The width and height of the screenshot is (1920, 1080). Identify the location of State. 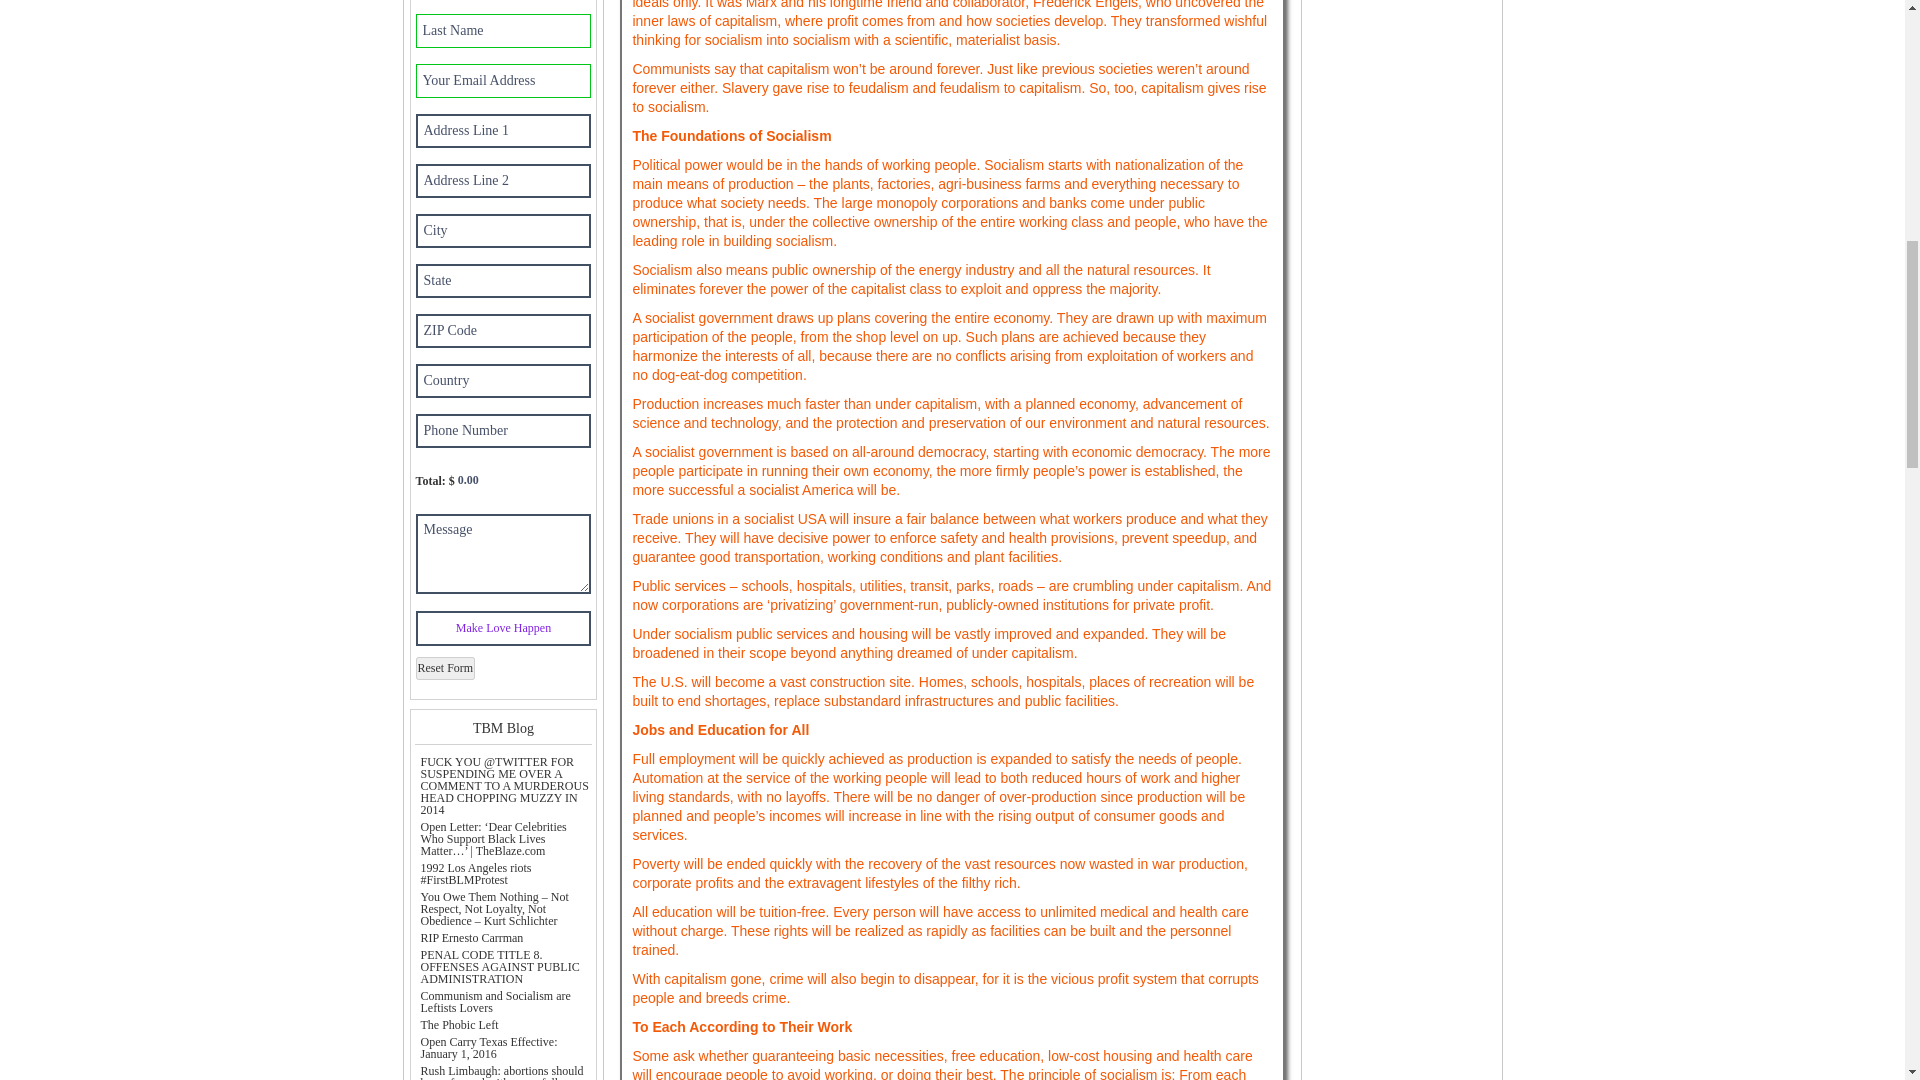
(504, 280).